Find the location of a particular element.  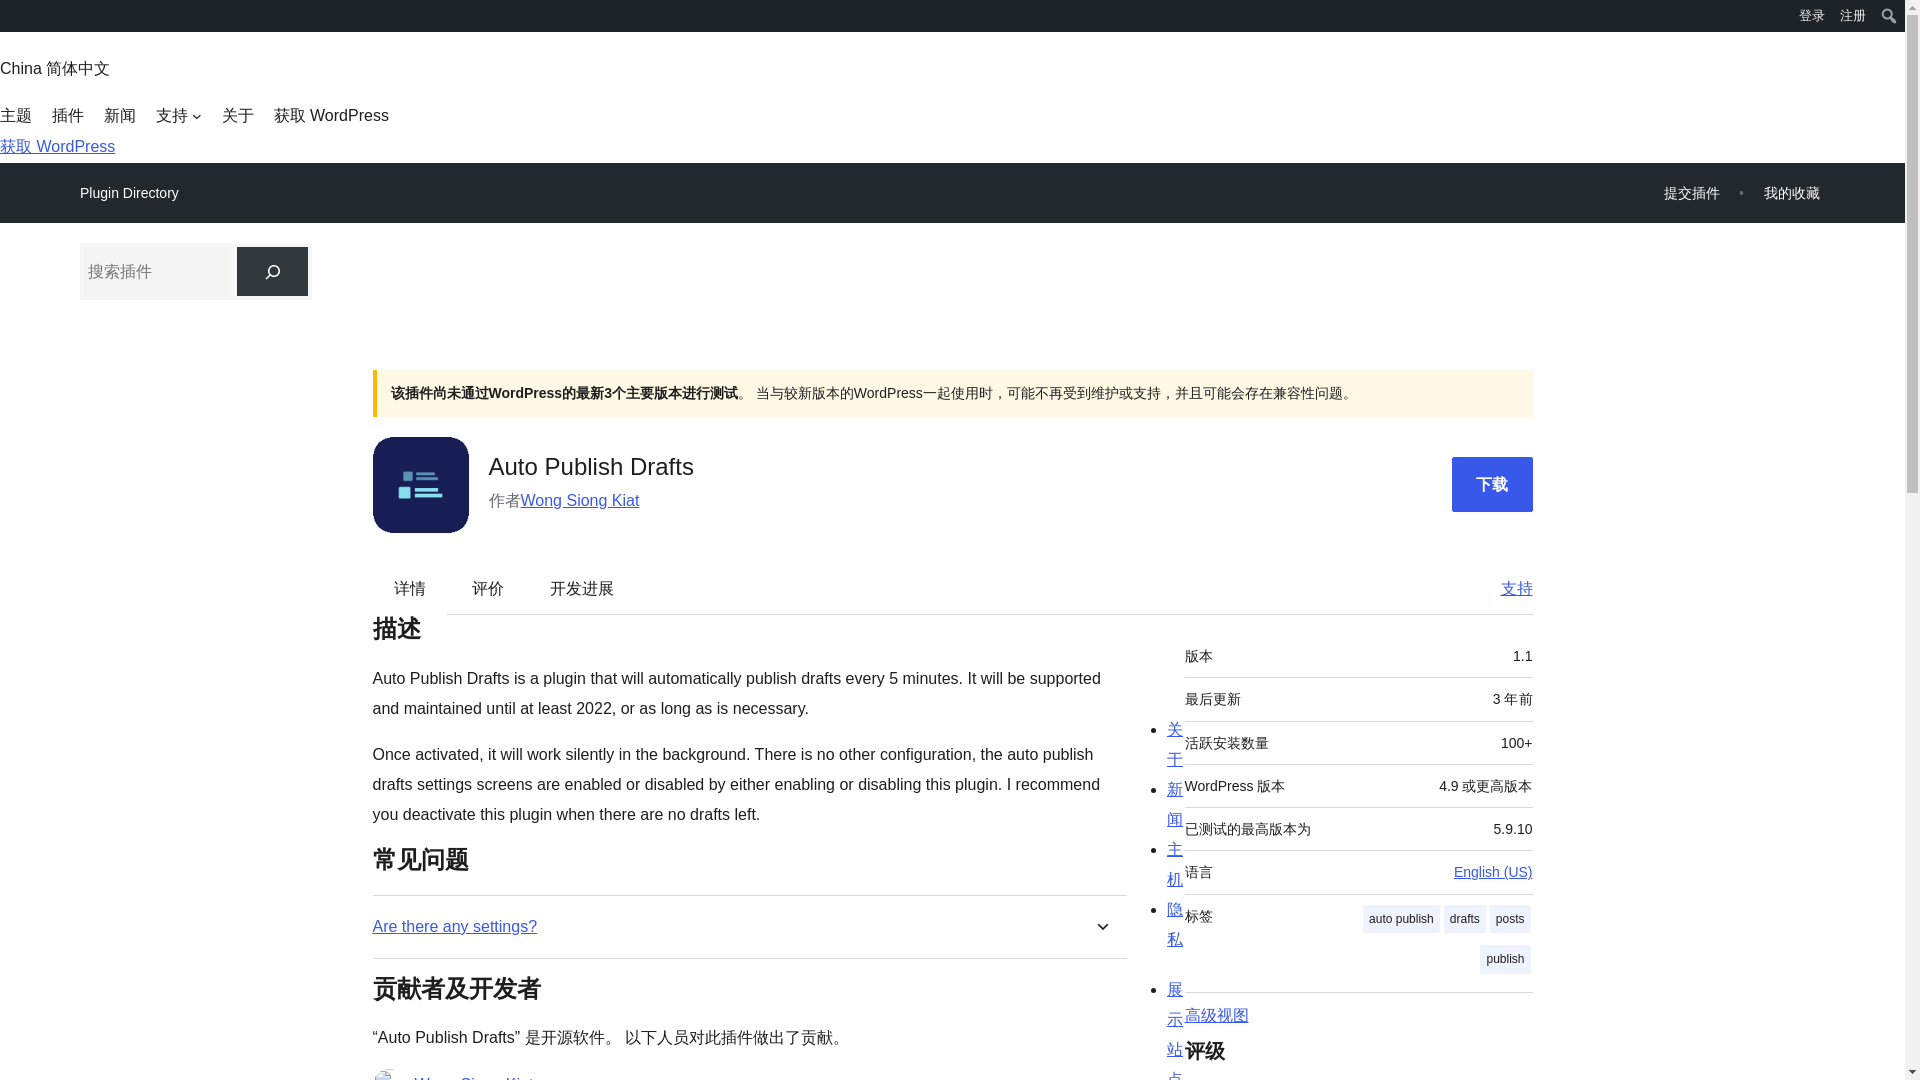

Plugin Directory is located at coordinates (129, 193).